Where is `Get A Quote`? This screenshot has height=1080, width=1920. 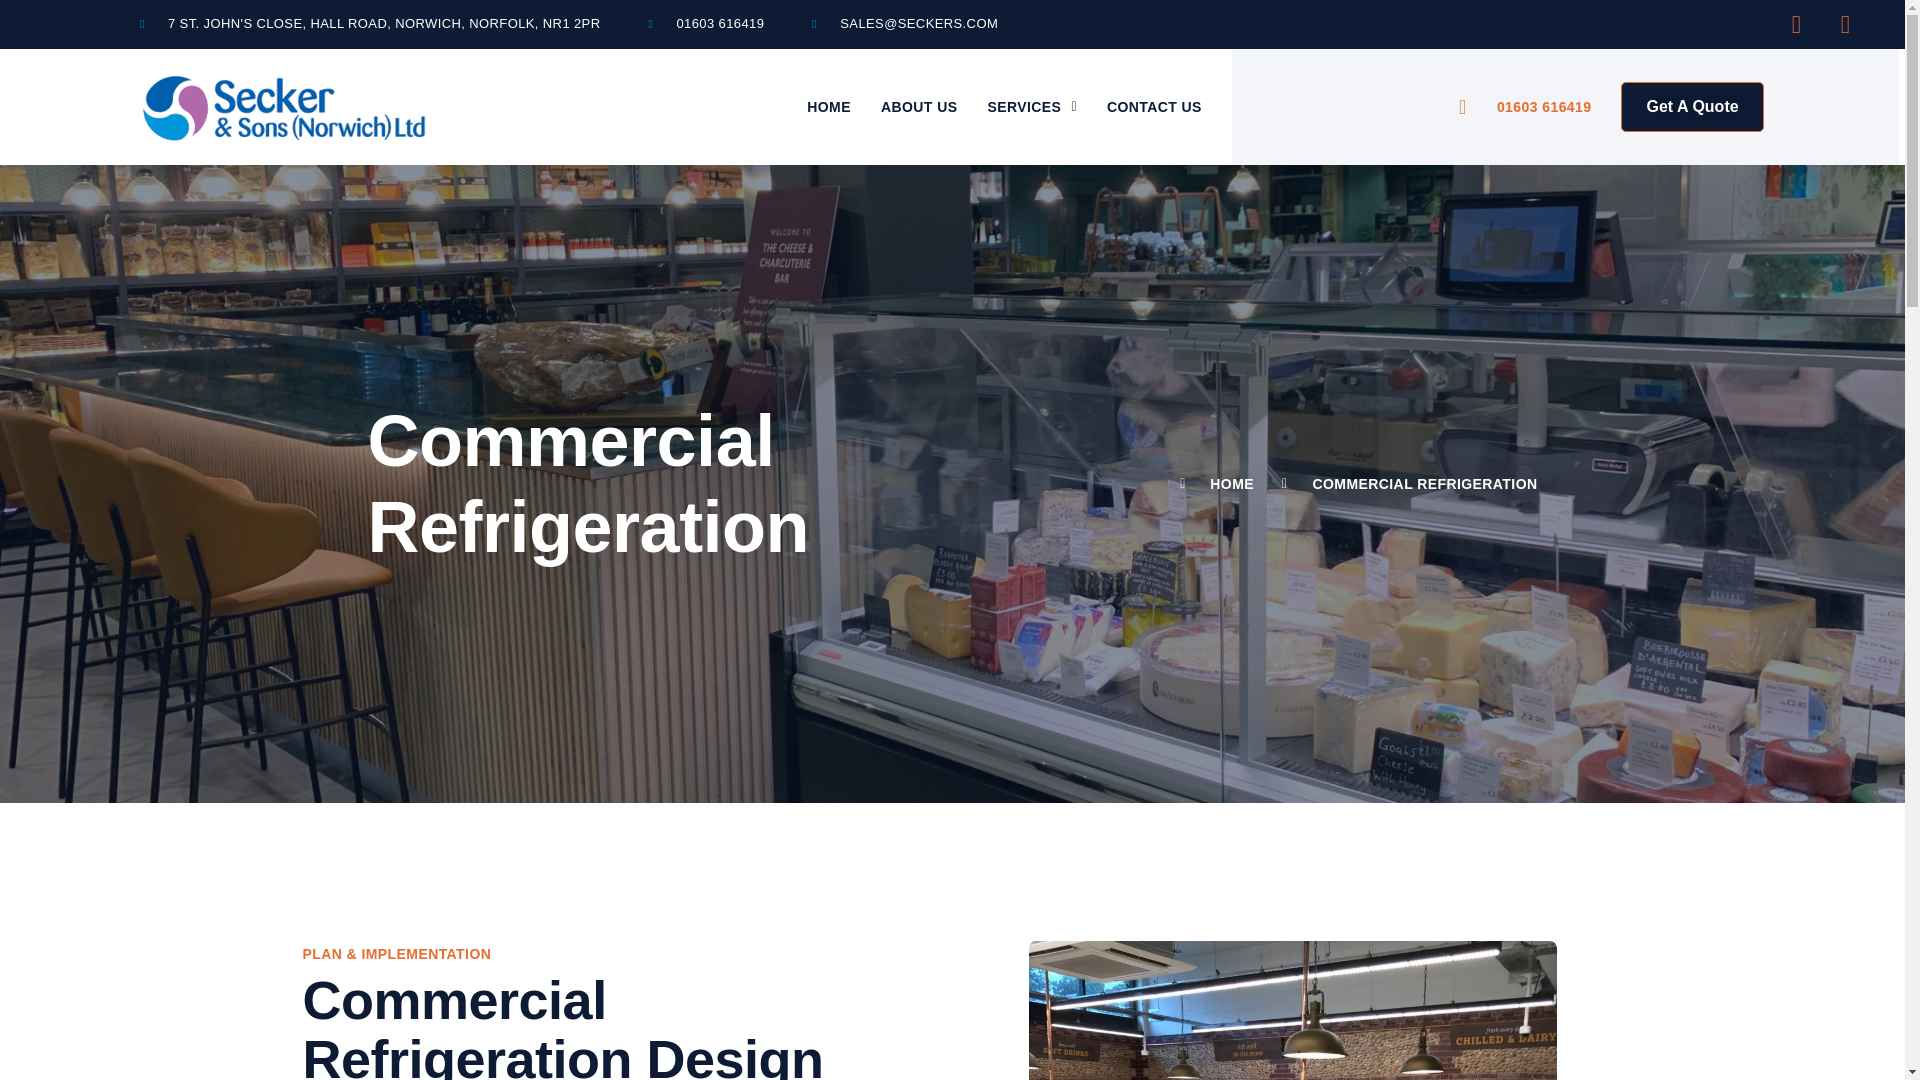
Get A Quote is located at coordinates (1691, 106).